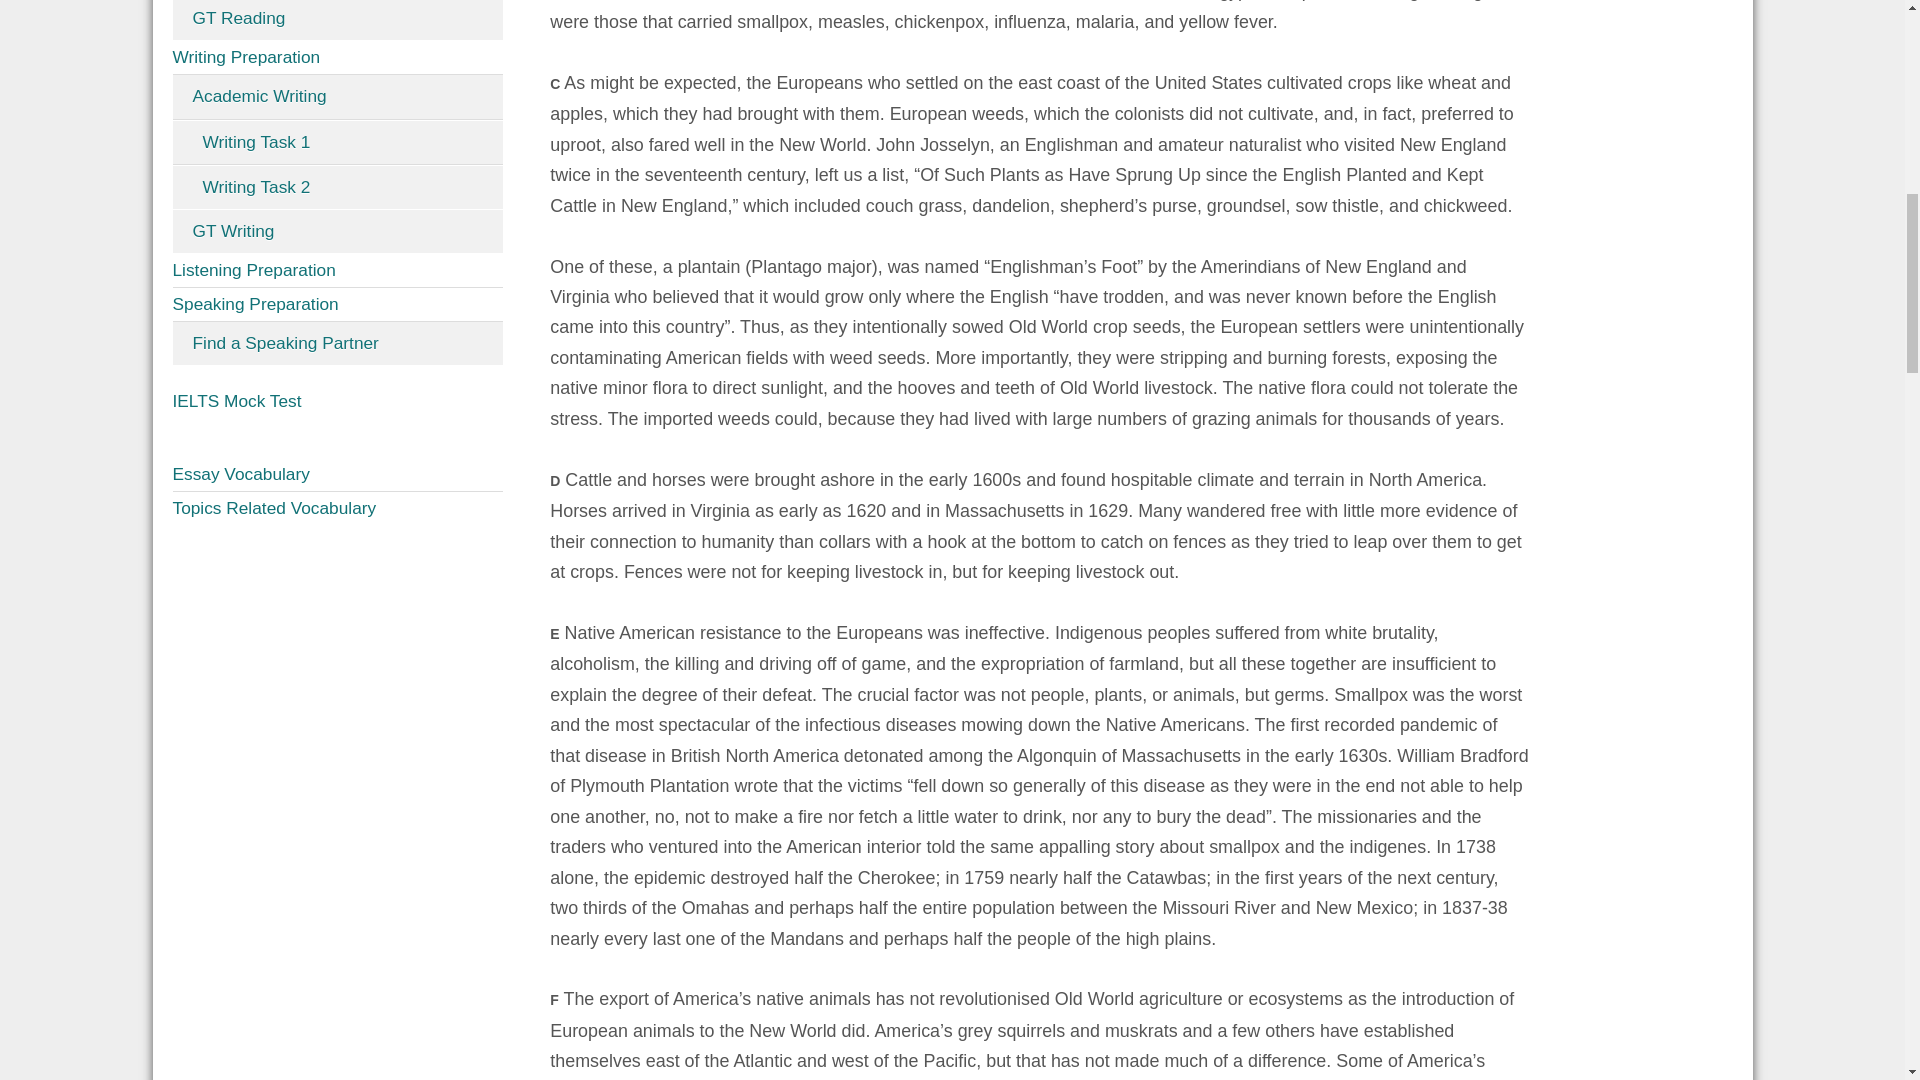 This screenshot has width=1920, height=1080. I want to click on Listening Preparation, so click(338, 270).